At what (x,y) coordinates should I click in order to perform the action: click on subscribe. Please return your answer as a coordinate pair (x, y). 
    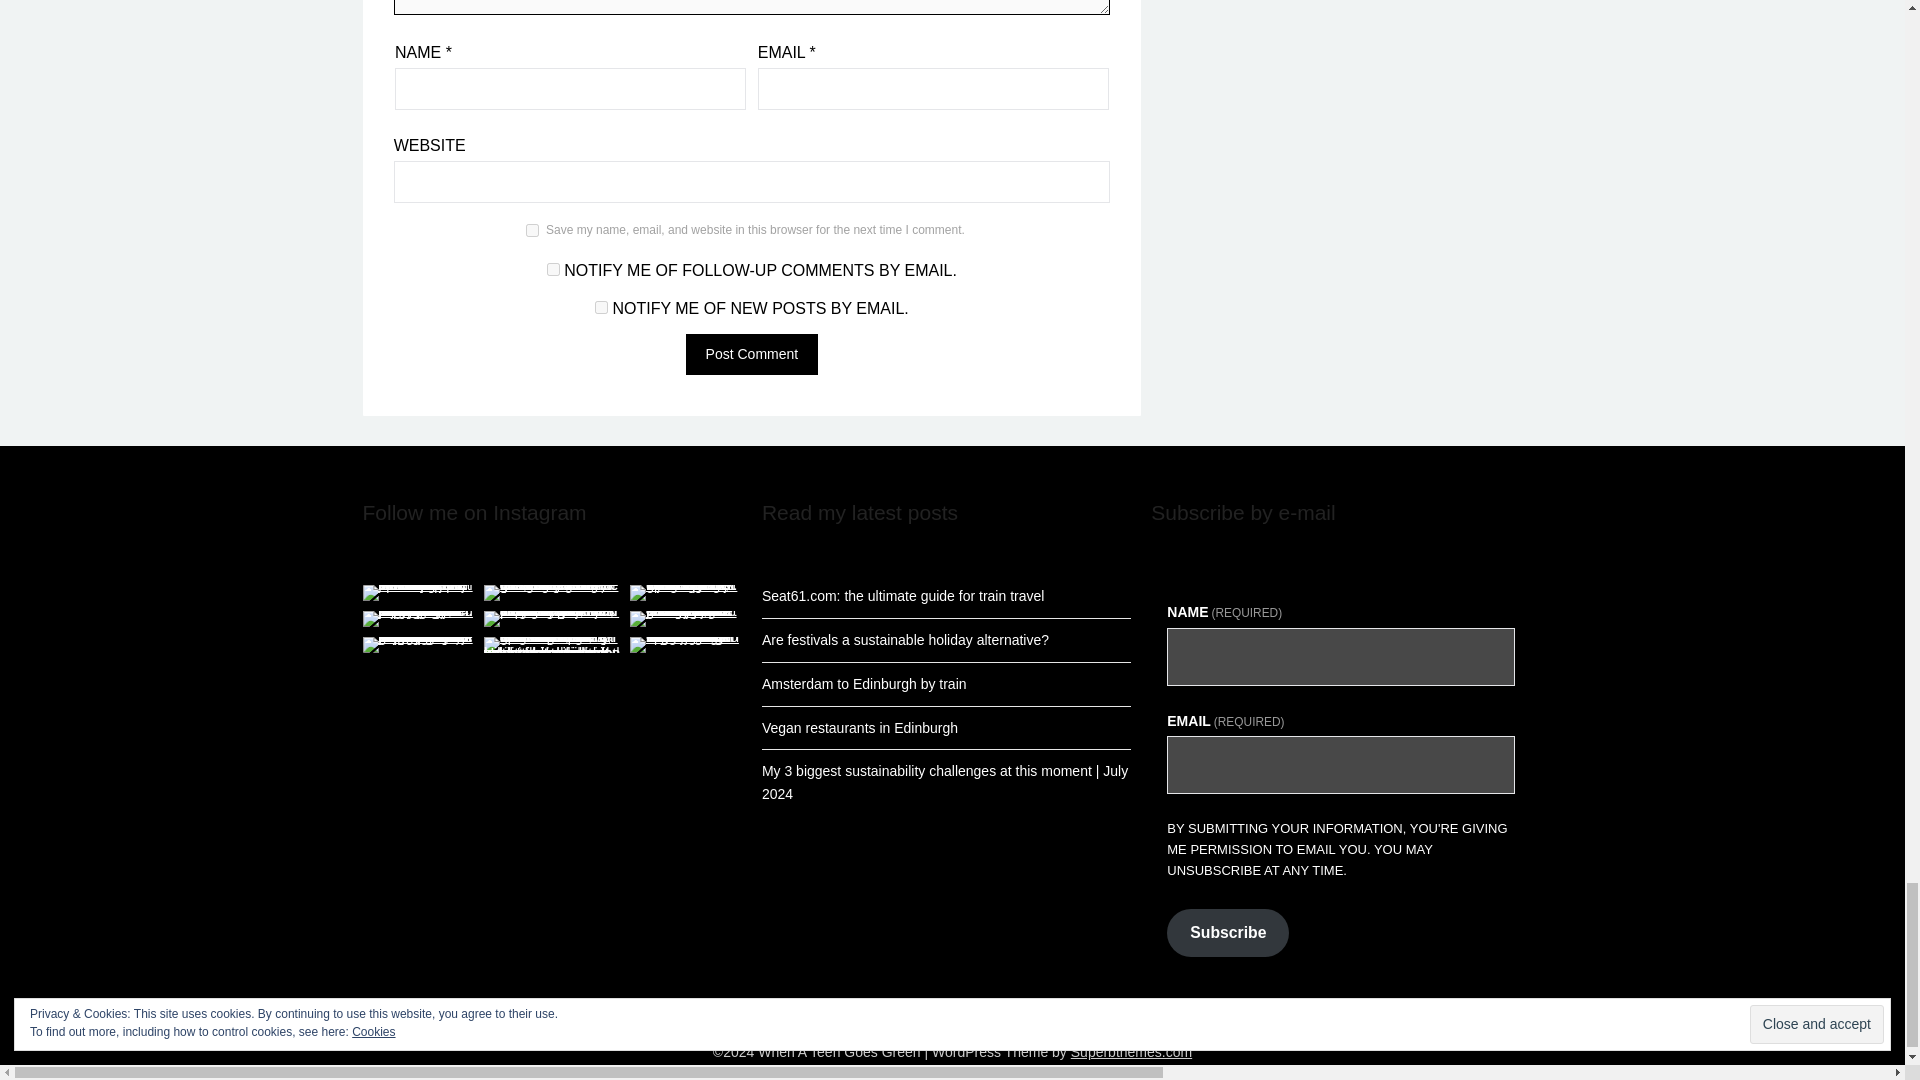
    Looking at the image, I should click on (554, 270).